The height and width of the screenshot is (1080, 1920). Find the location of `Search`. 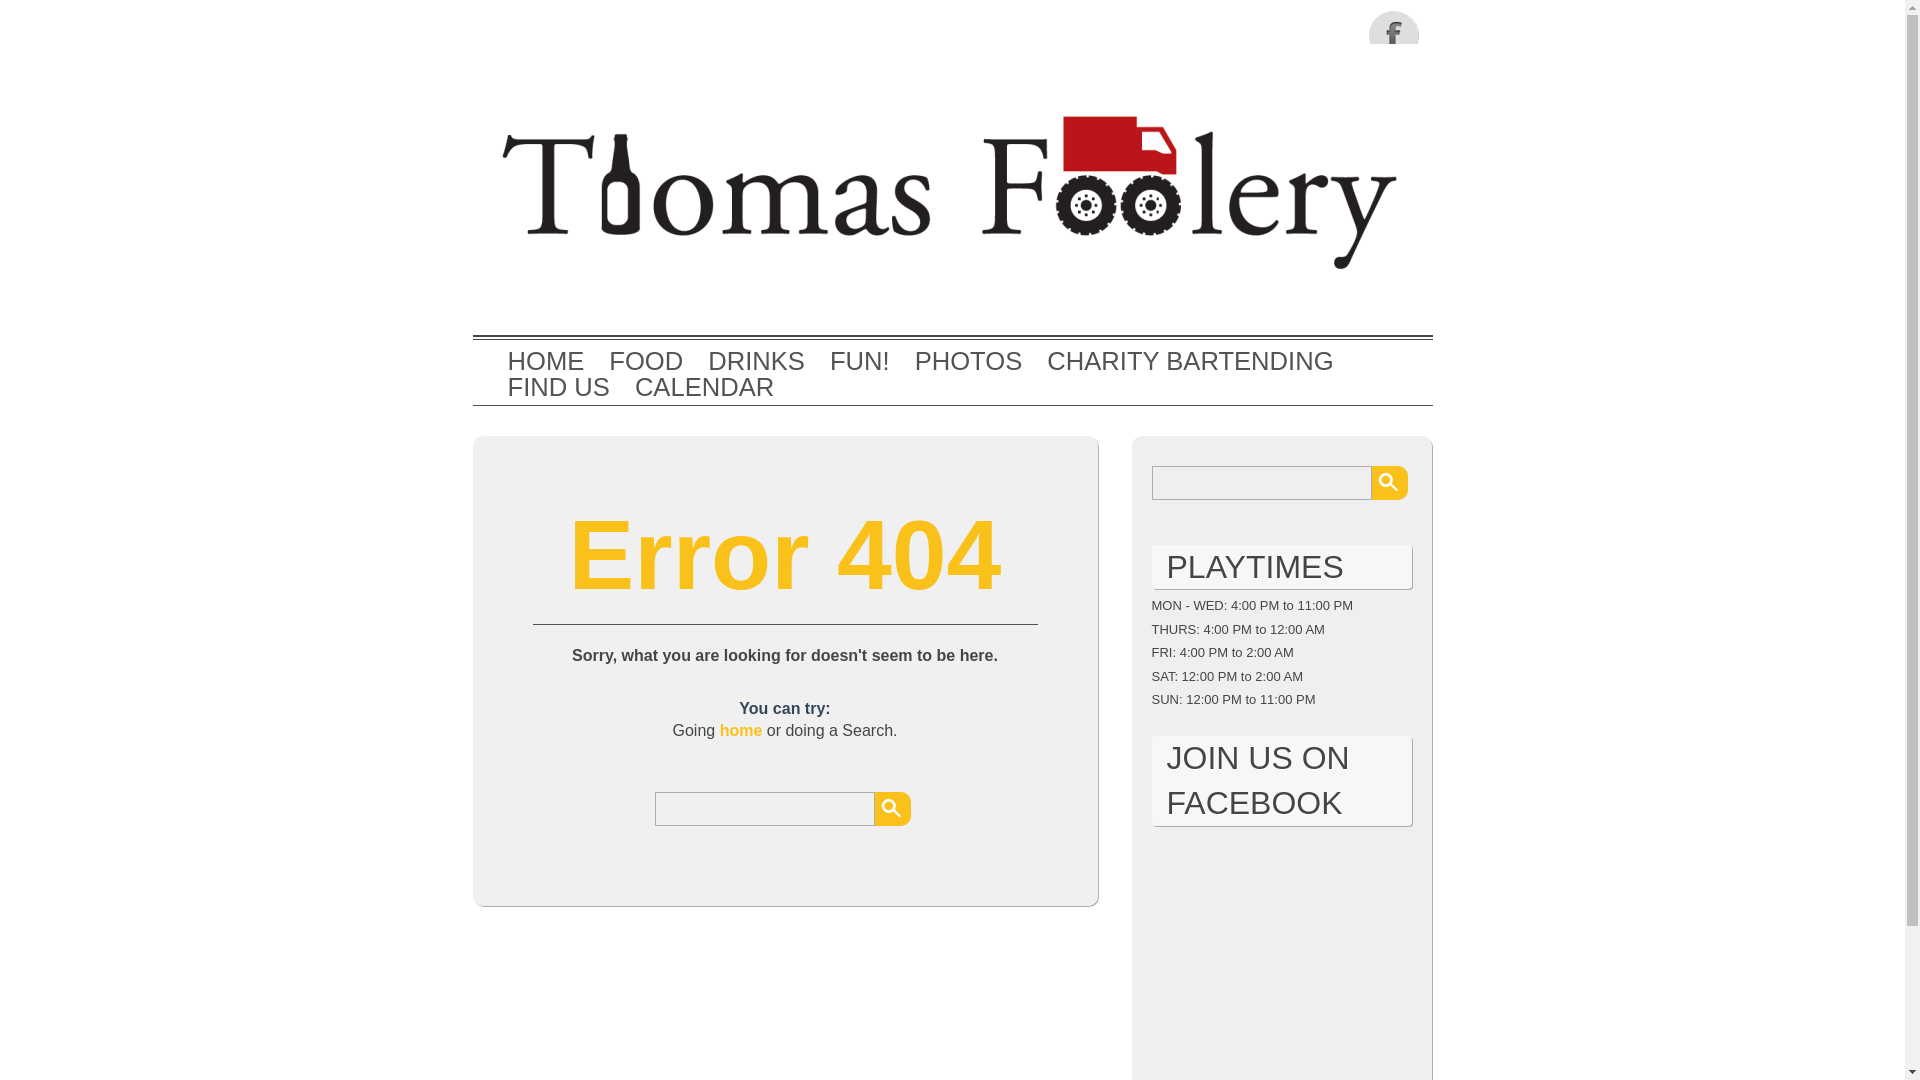

Search is located at coordinates (892, 808).